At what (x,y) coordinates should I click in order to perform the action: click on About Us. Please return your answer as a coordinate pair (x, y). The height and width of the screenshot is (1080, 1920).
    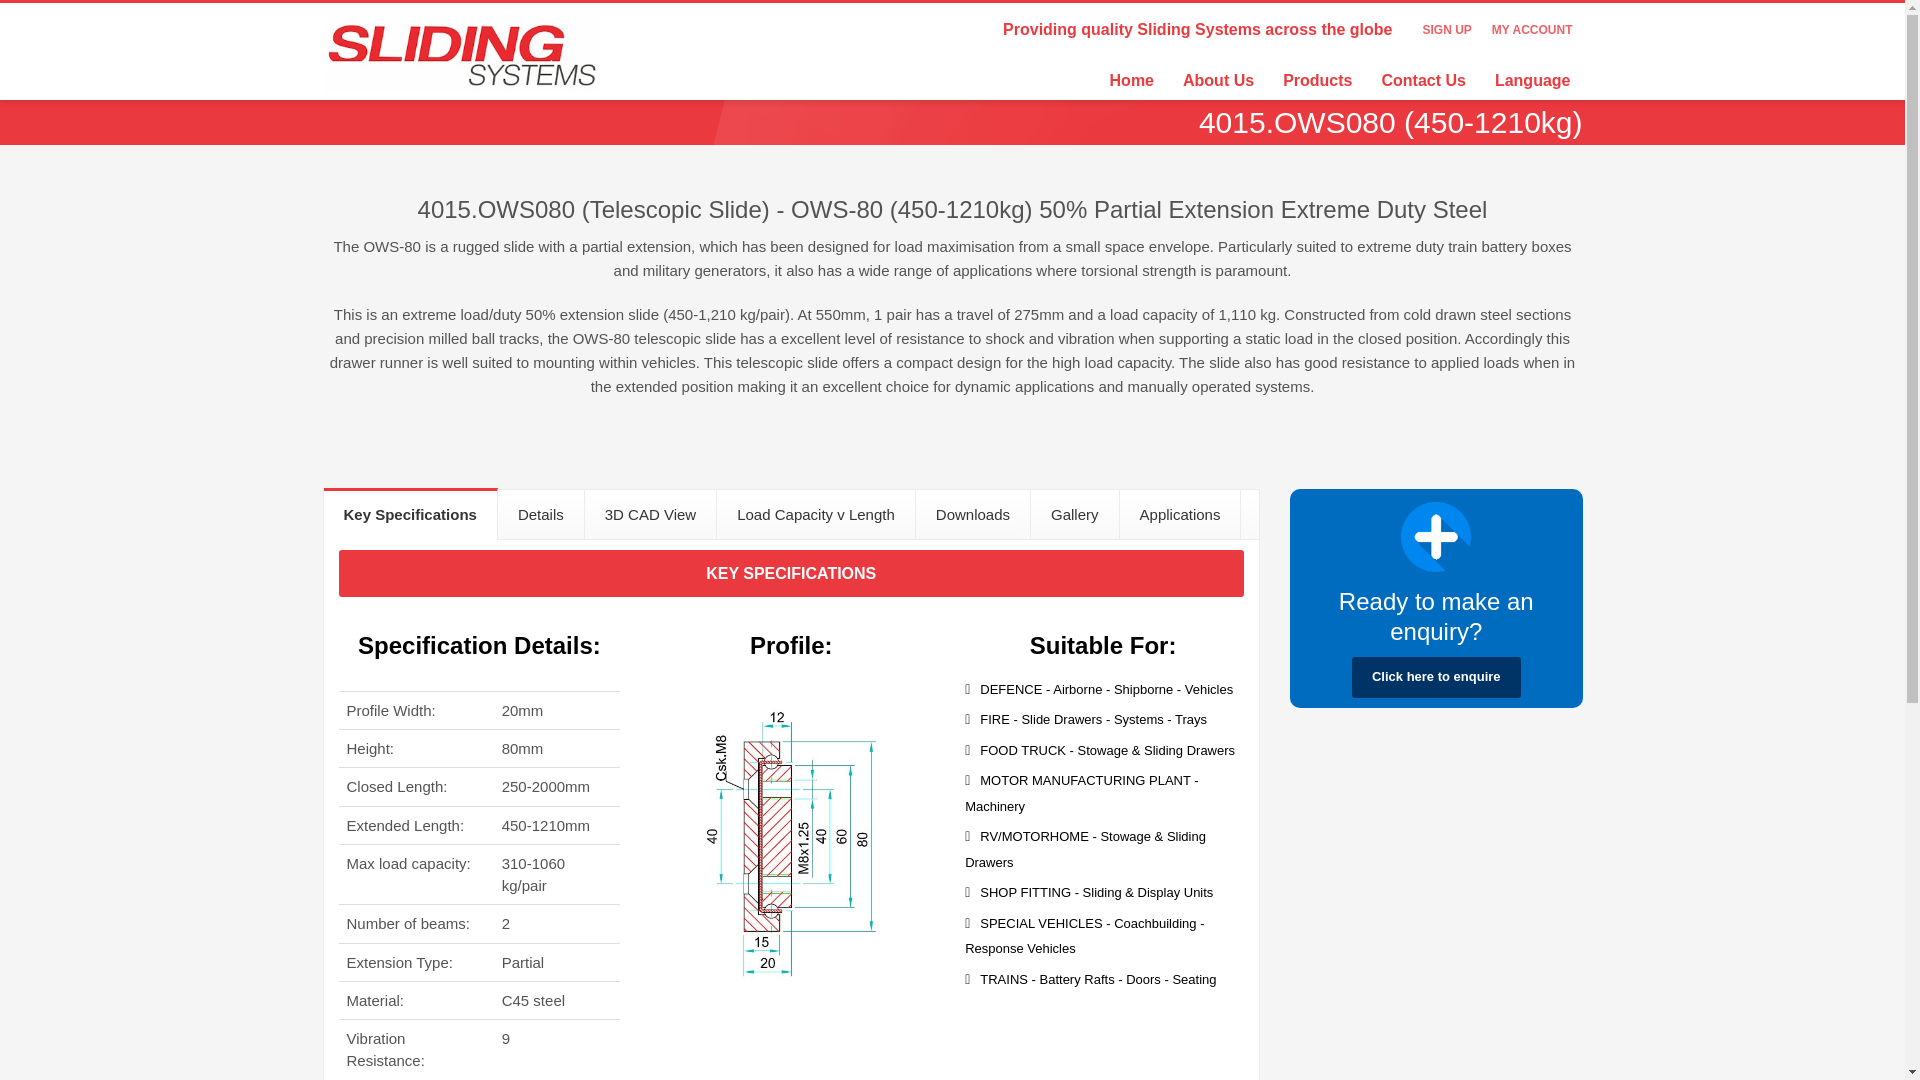
    Looking at the image, I should click on (1218, 80).